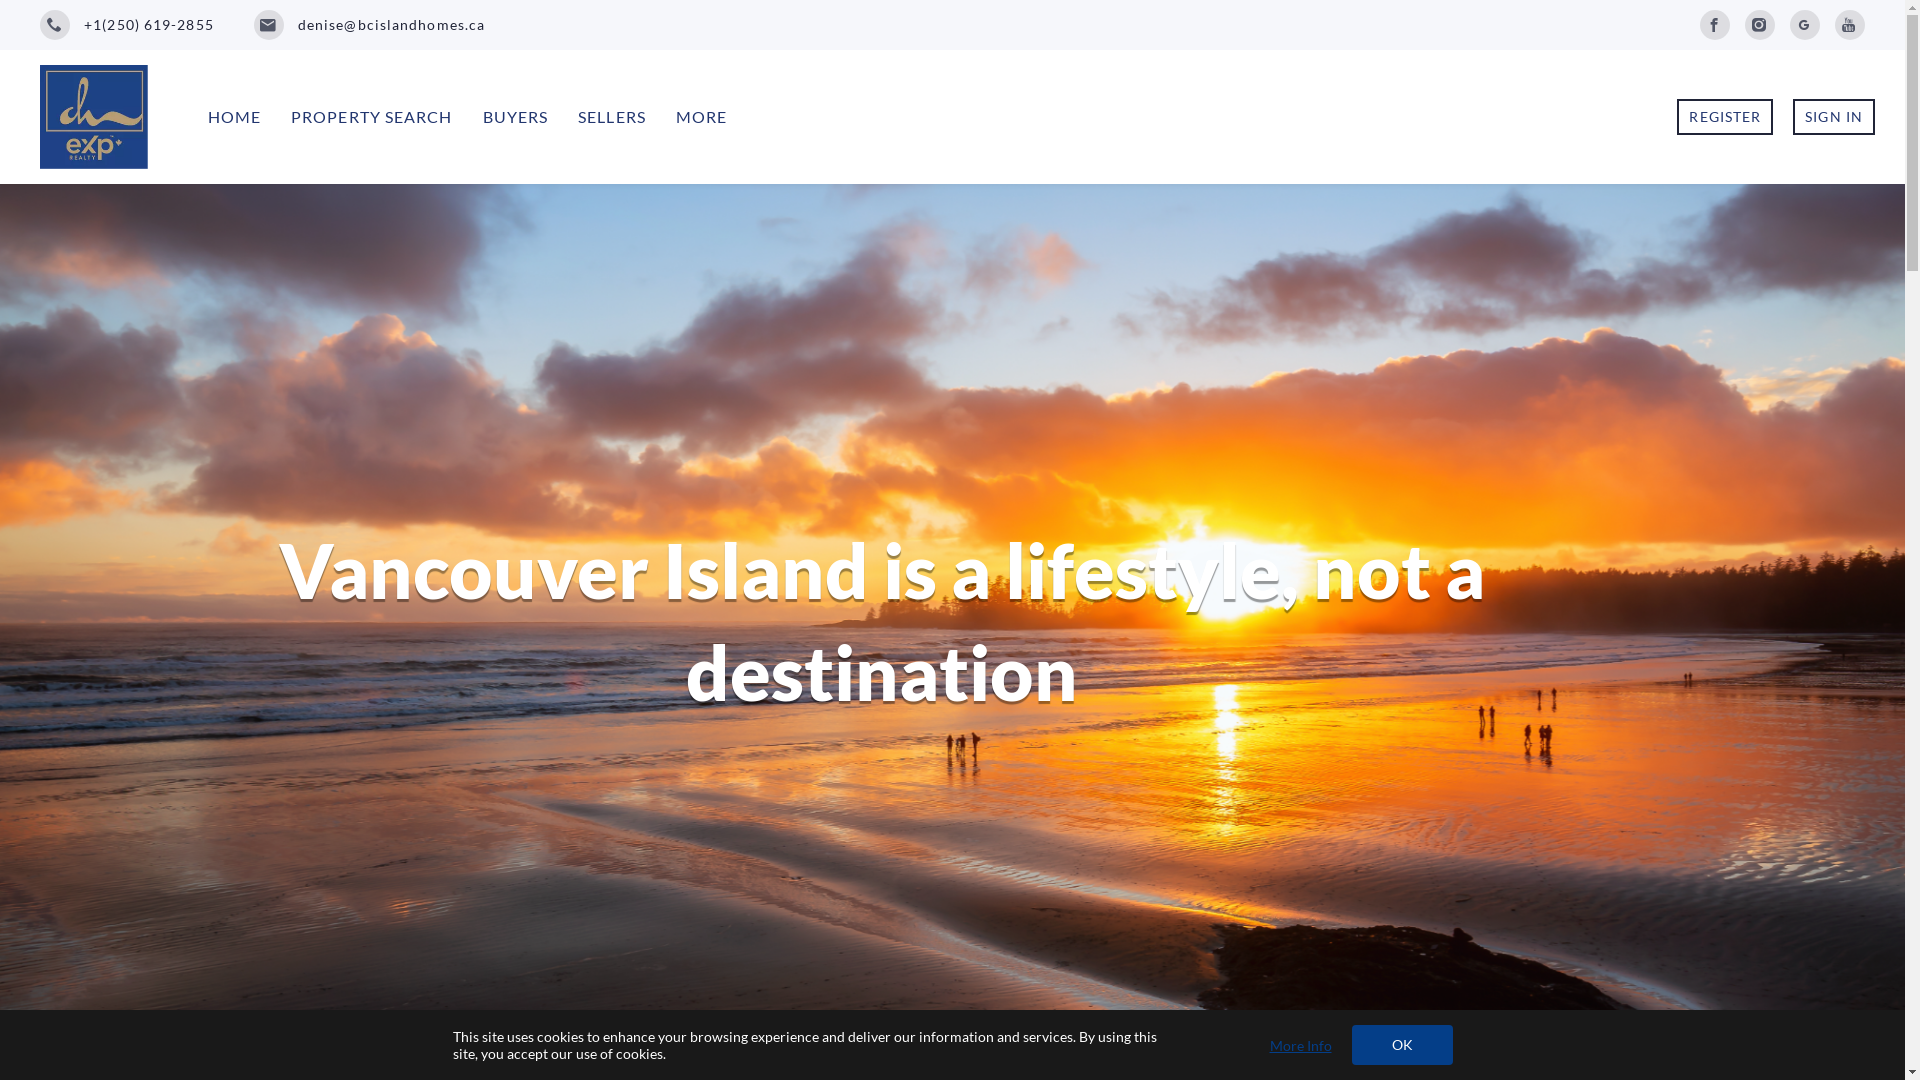 The height and width of the screenshot is (1080, 1920). What do you see at coordinates (372, 117) in the screenshot?
I see `PROPERTY SEARCH` at bounding box center [372, 117].